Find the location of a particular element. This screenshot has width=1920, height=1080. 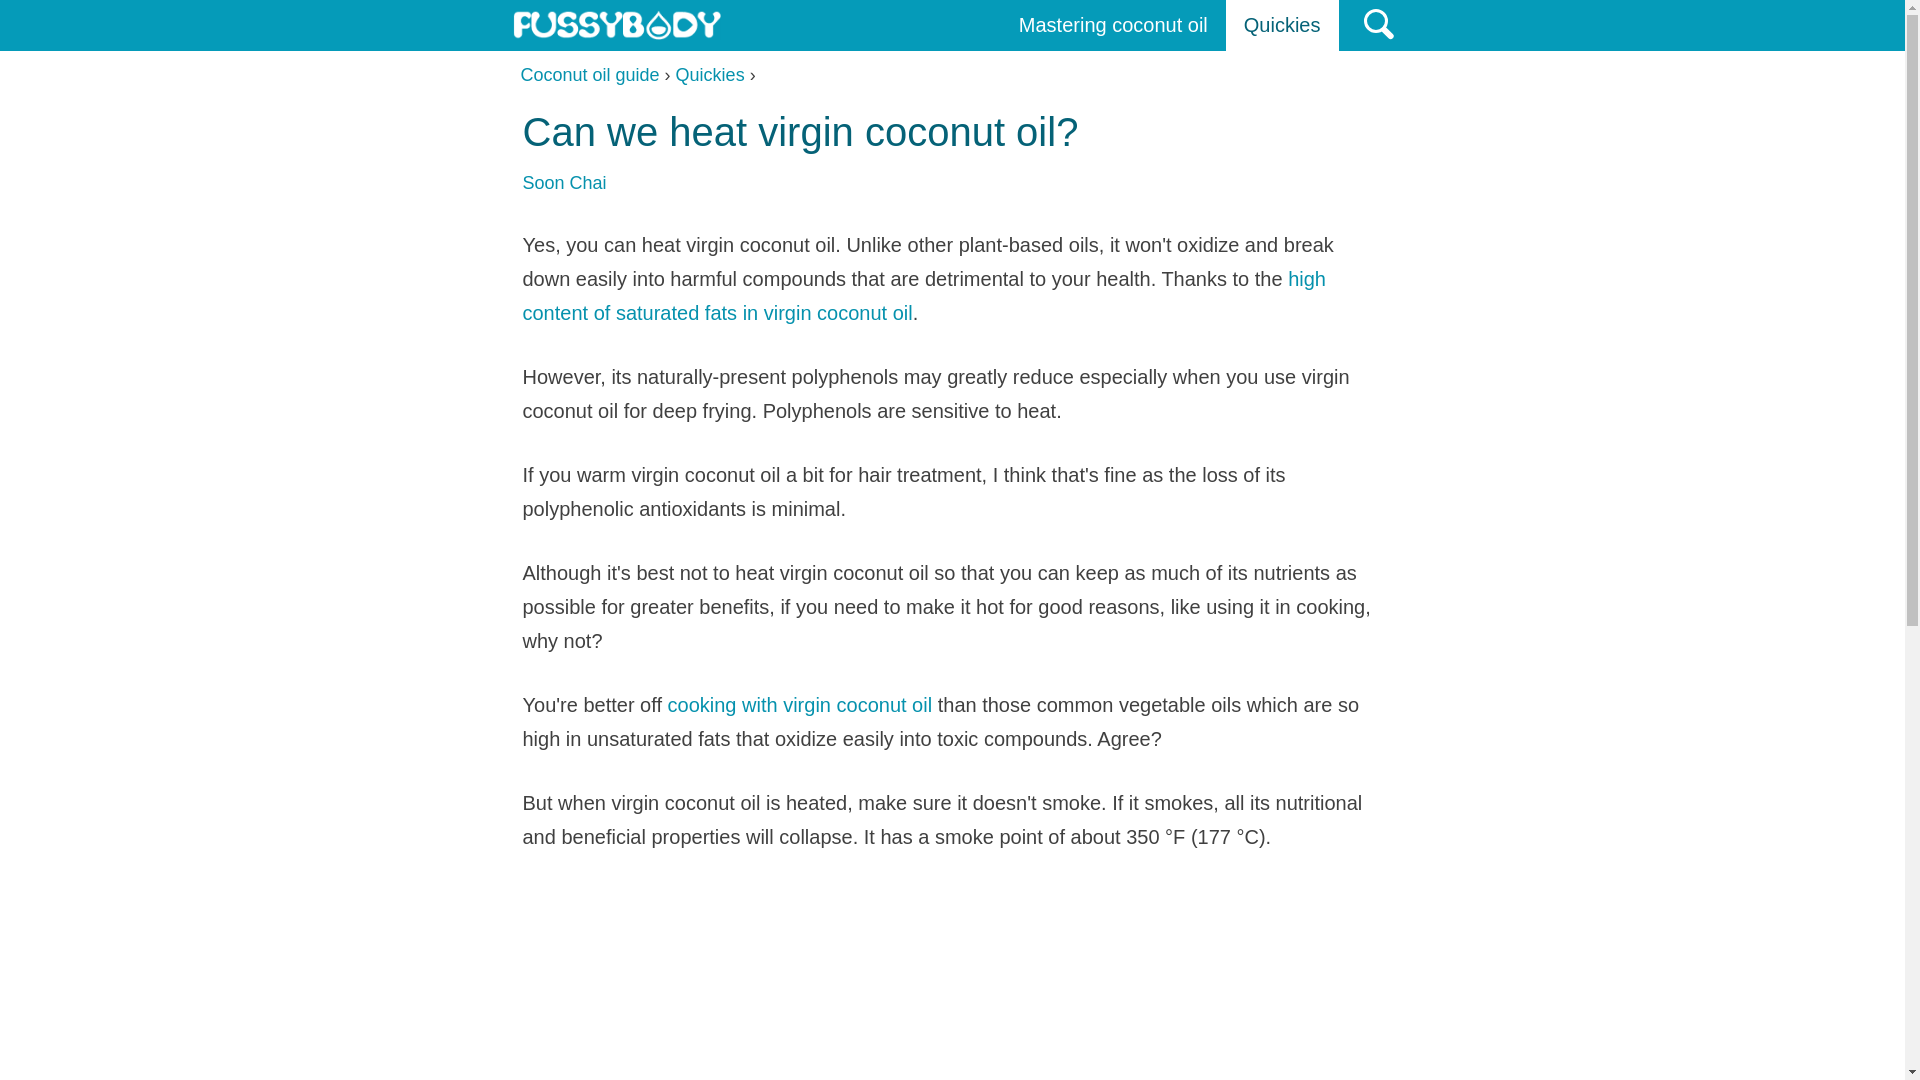

Coconut oil guide is located at coordinates (589, 74).